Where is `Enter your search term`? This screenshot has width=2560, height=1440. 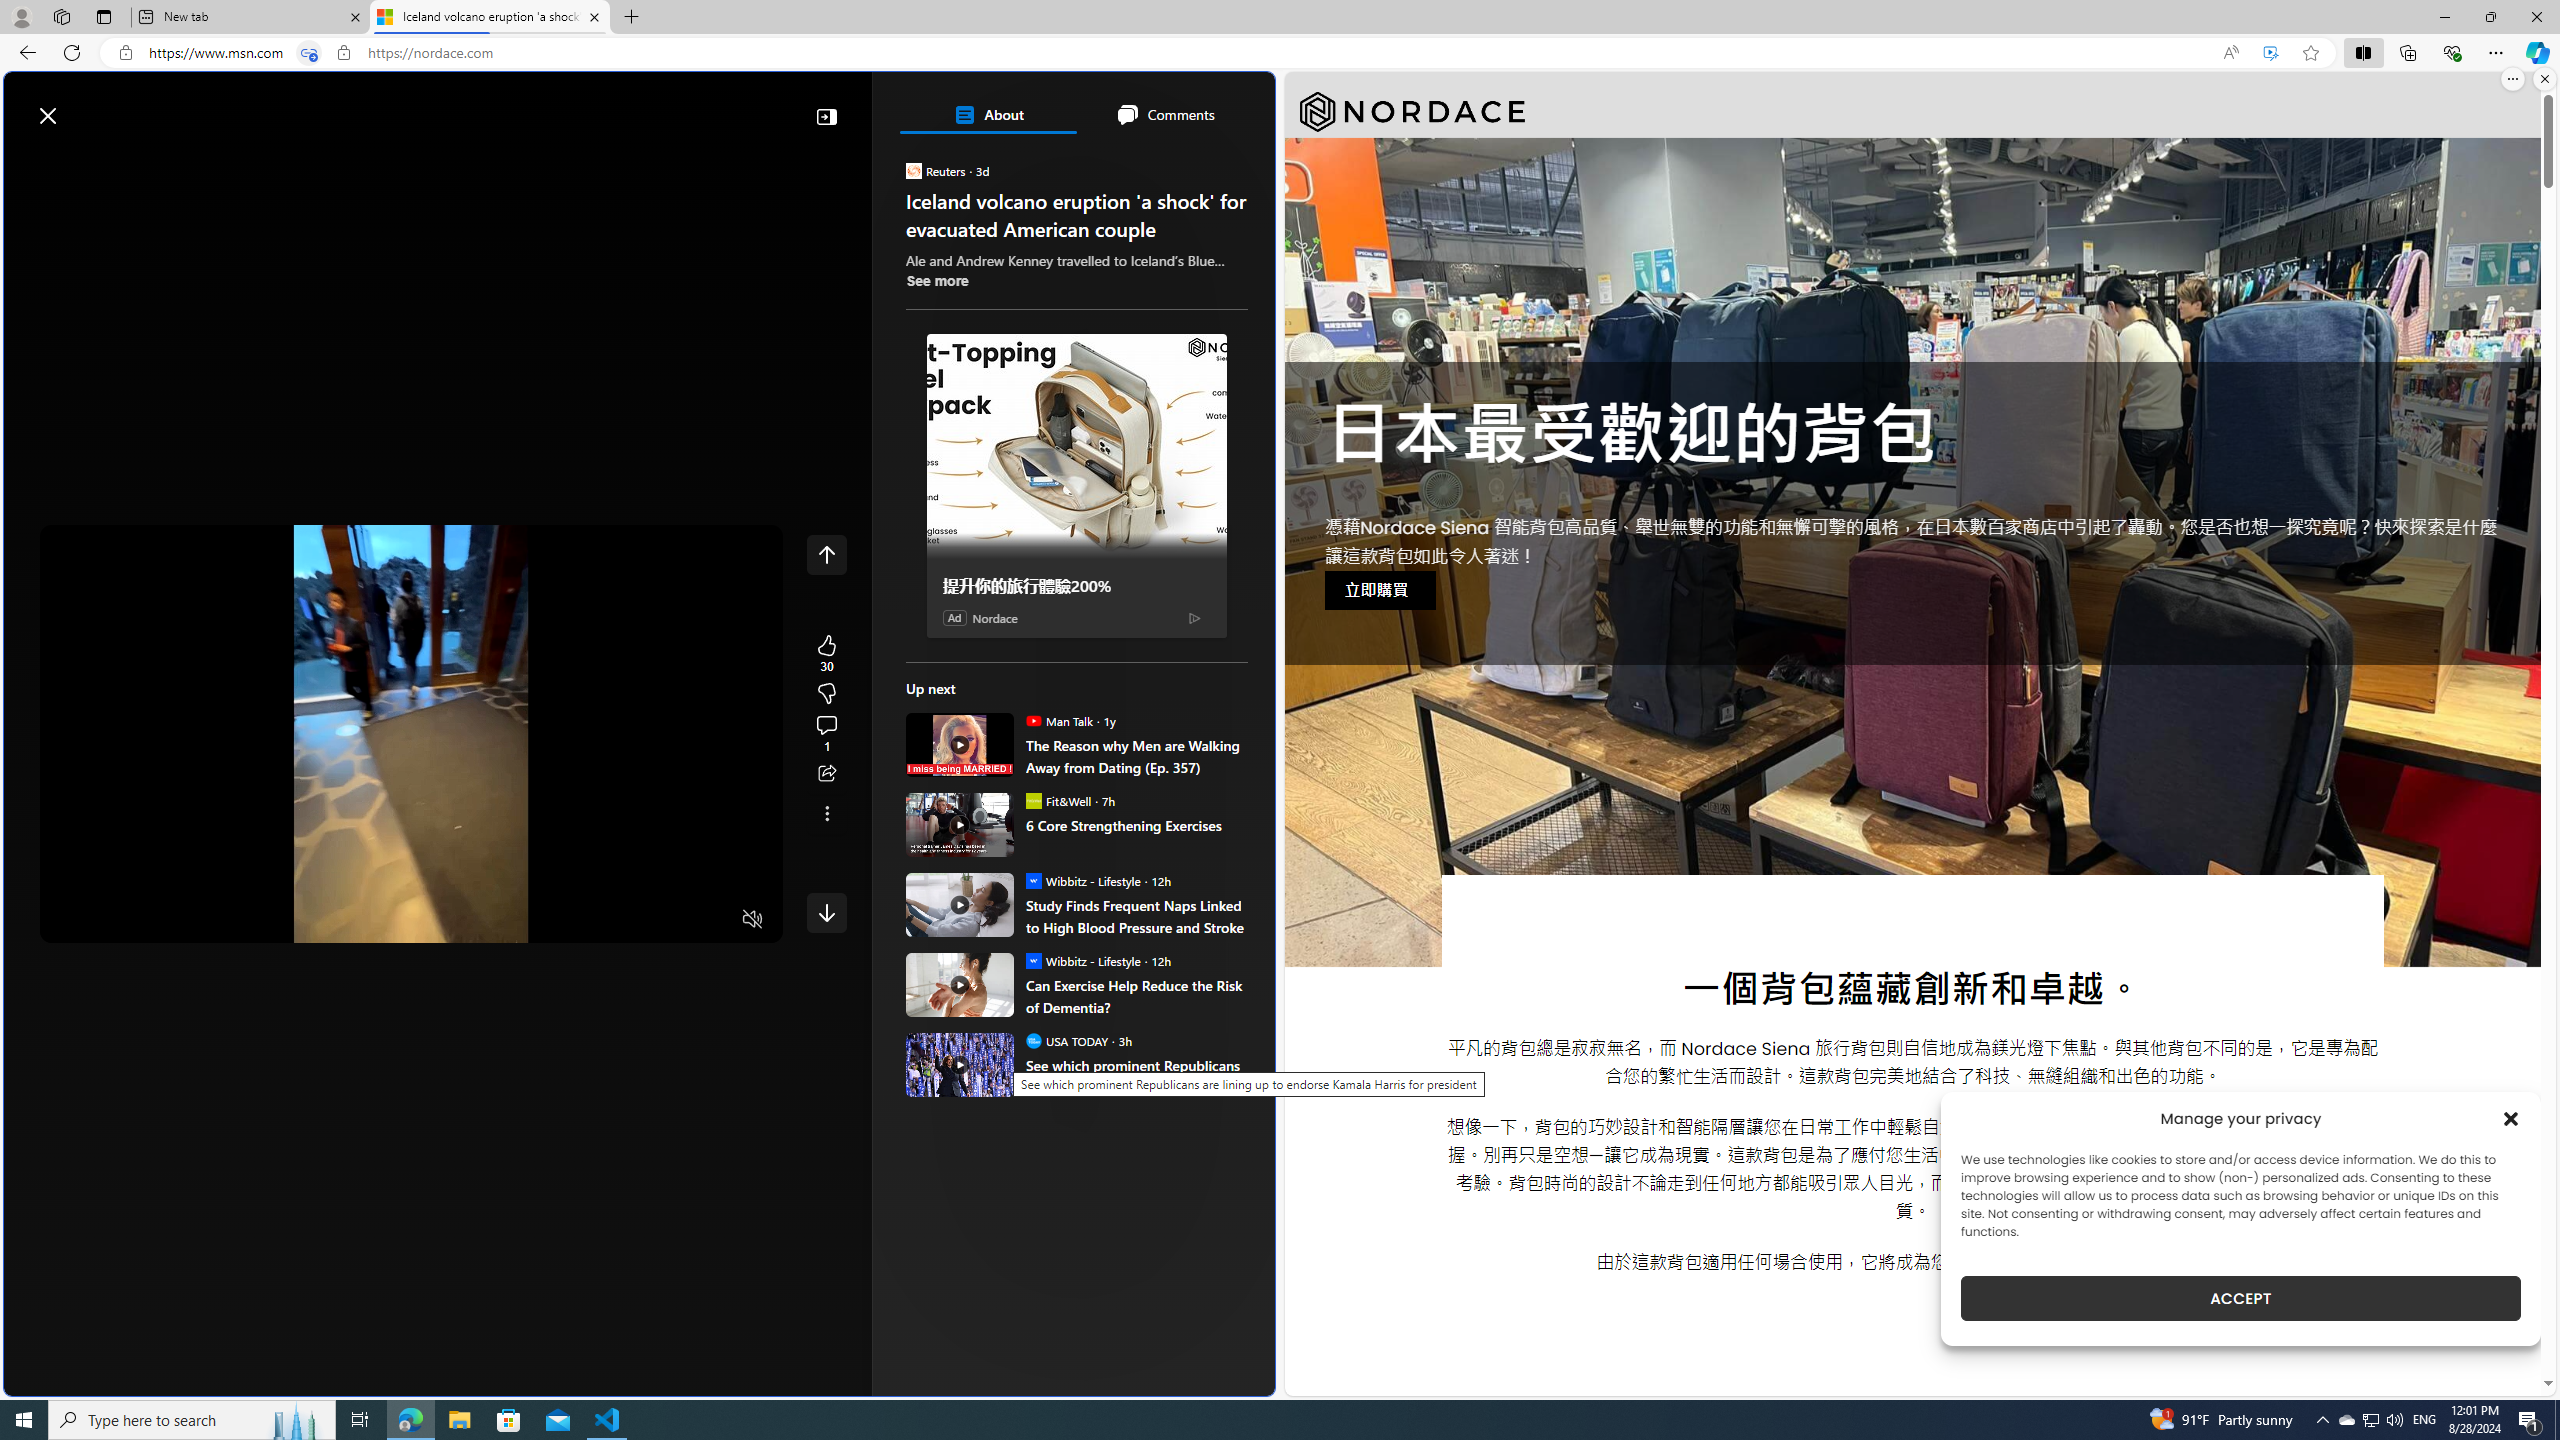 Enter your search term is located at coordinates (644, 106).